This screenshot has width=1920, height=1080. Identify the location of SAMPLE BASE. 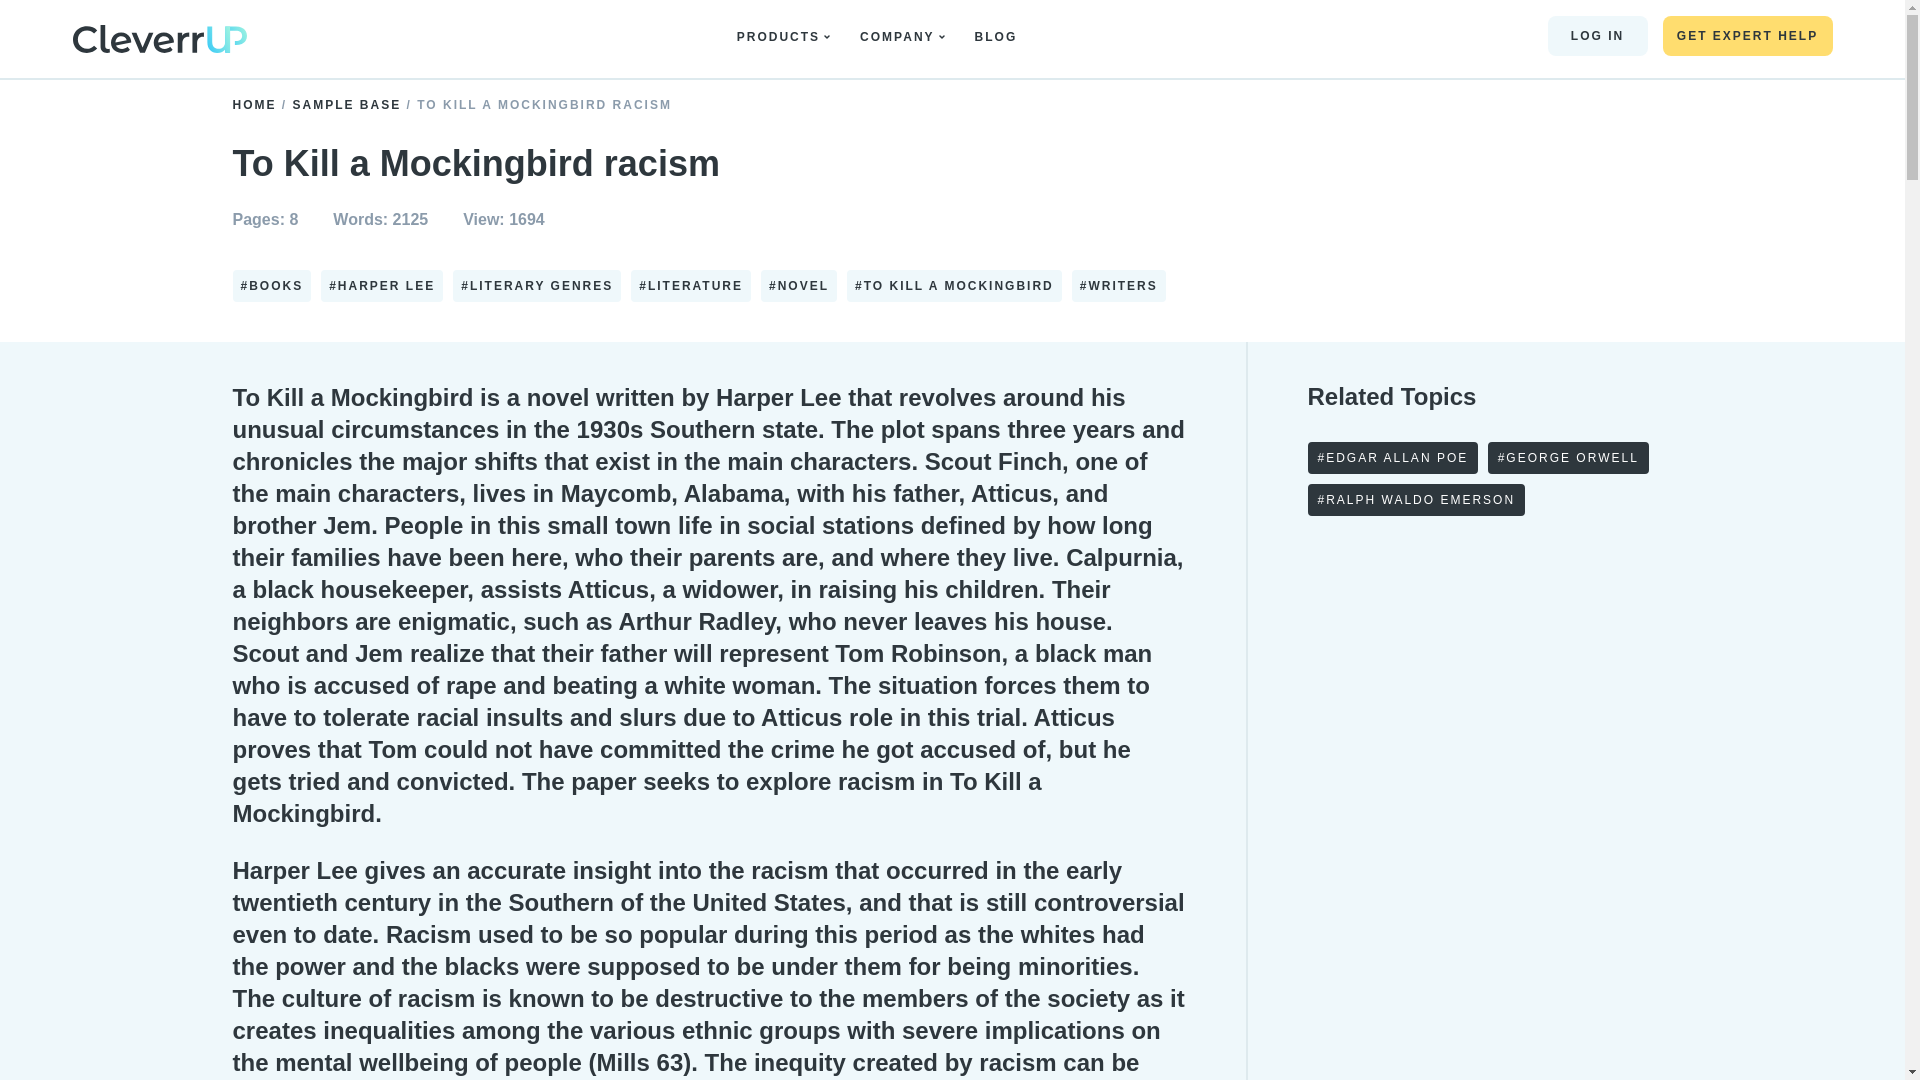
(350, 105).